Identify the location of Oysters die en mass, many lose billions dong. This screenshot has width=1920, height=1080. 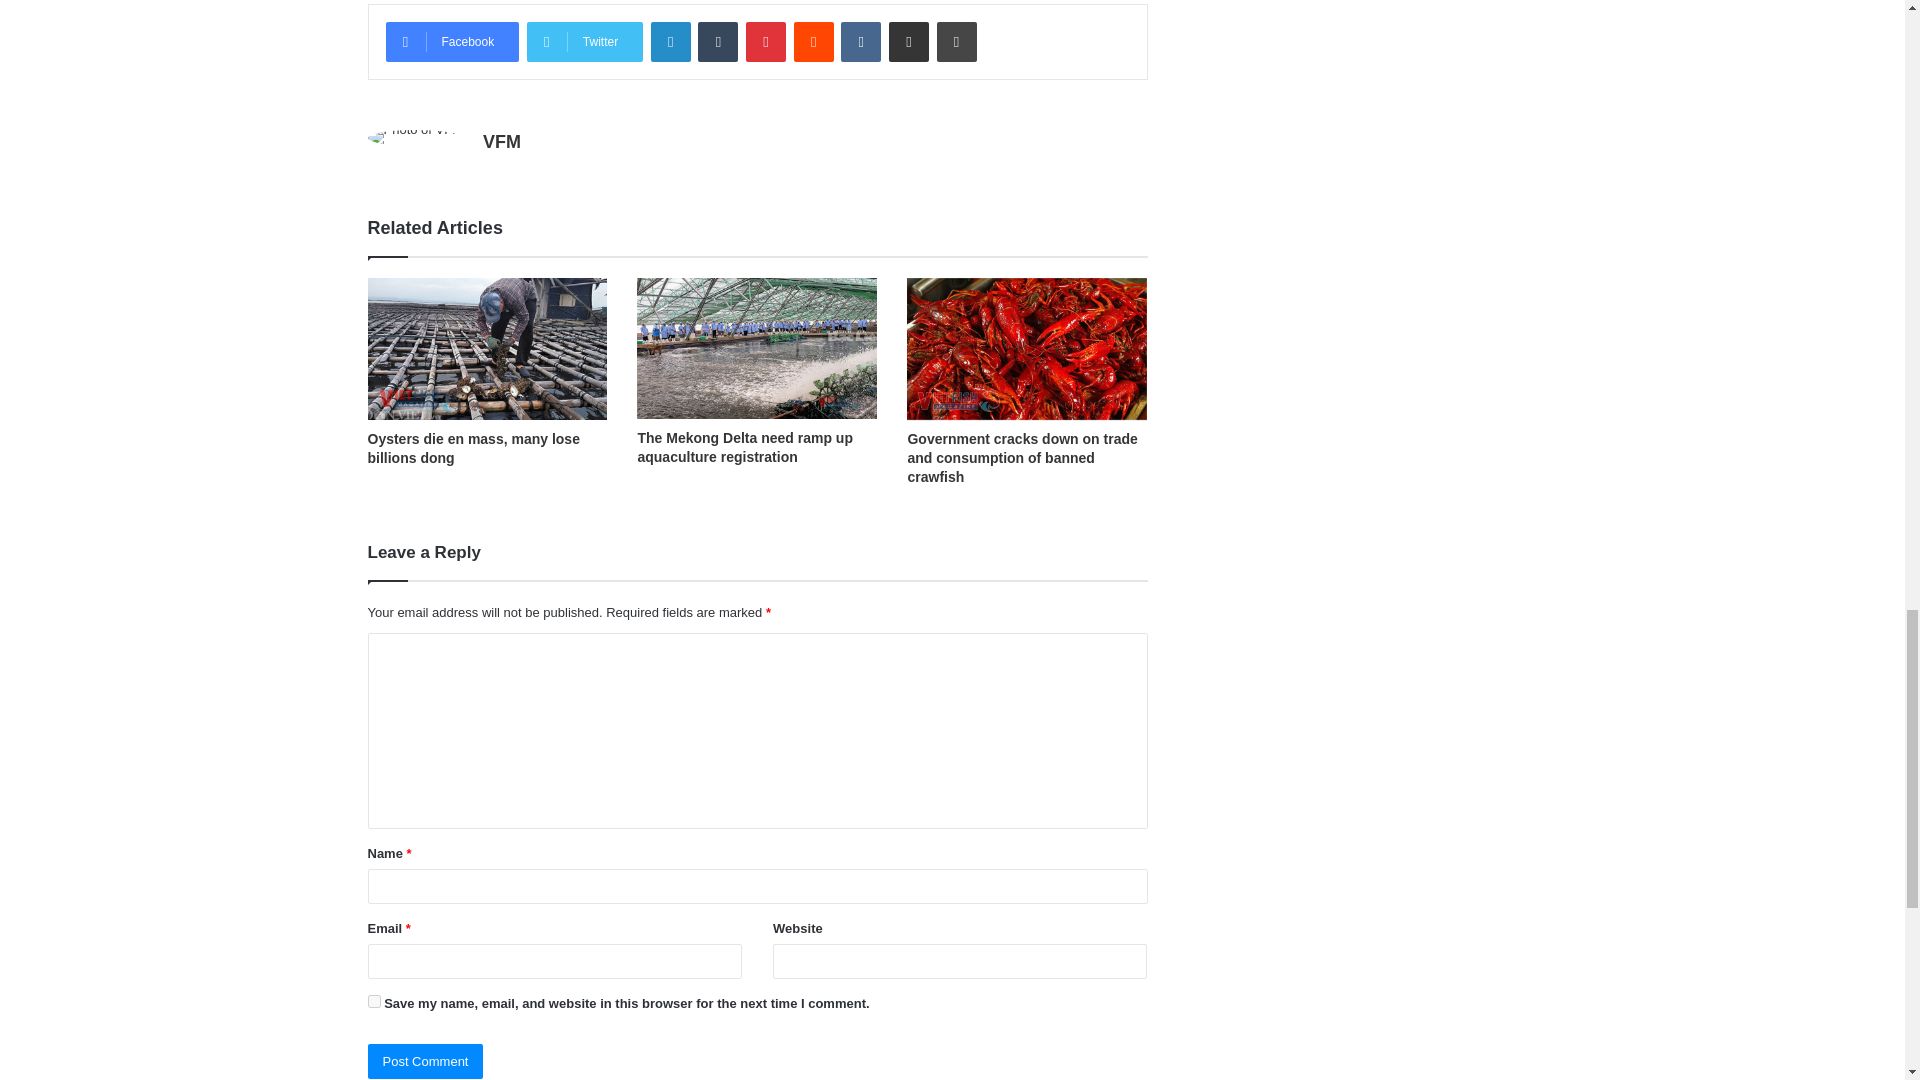
(474, 448).